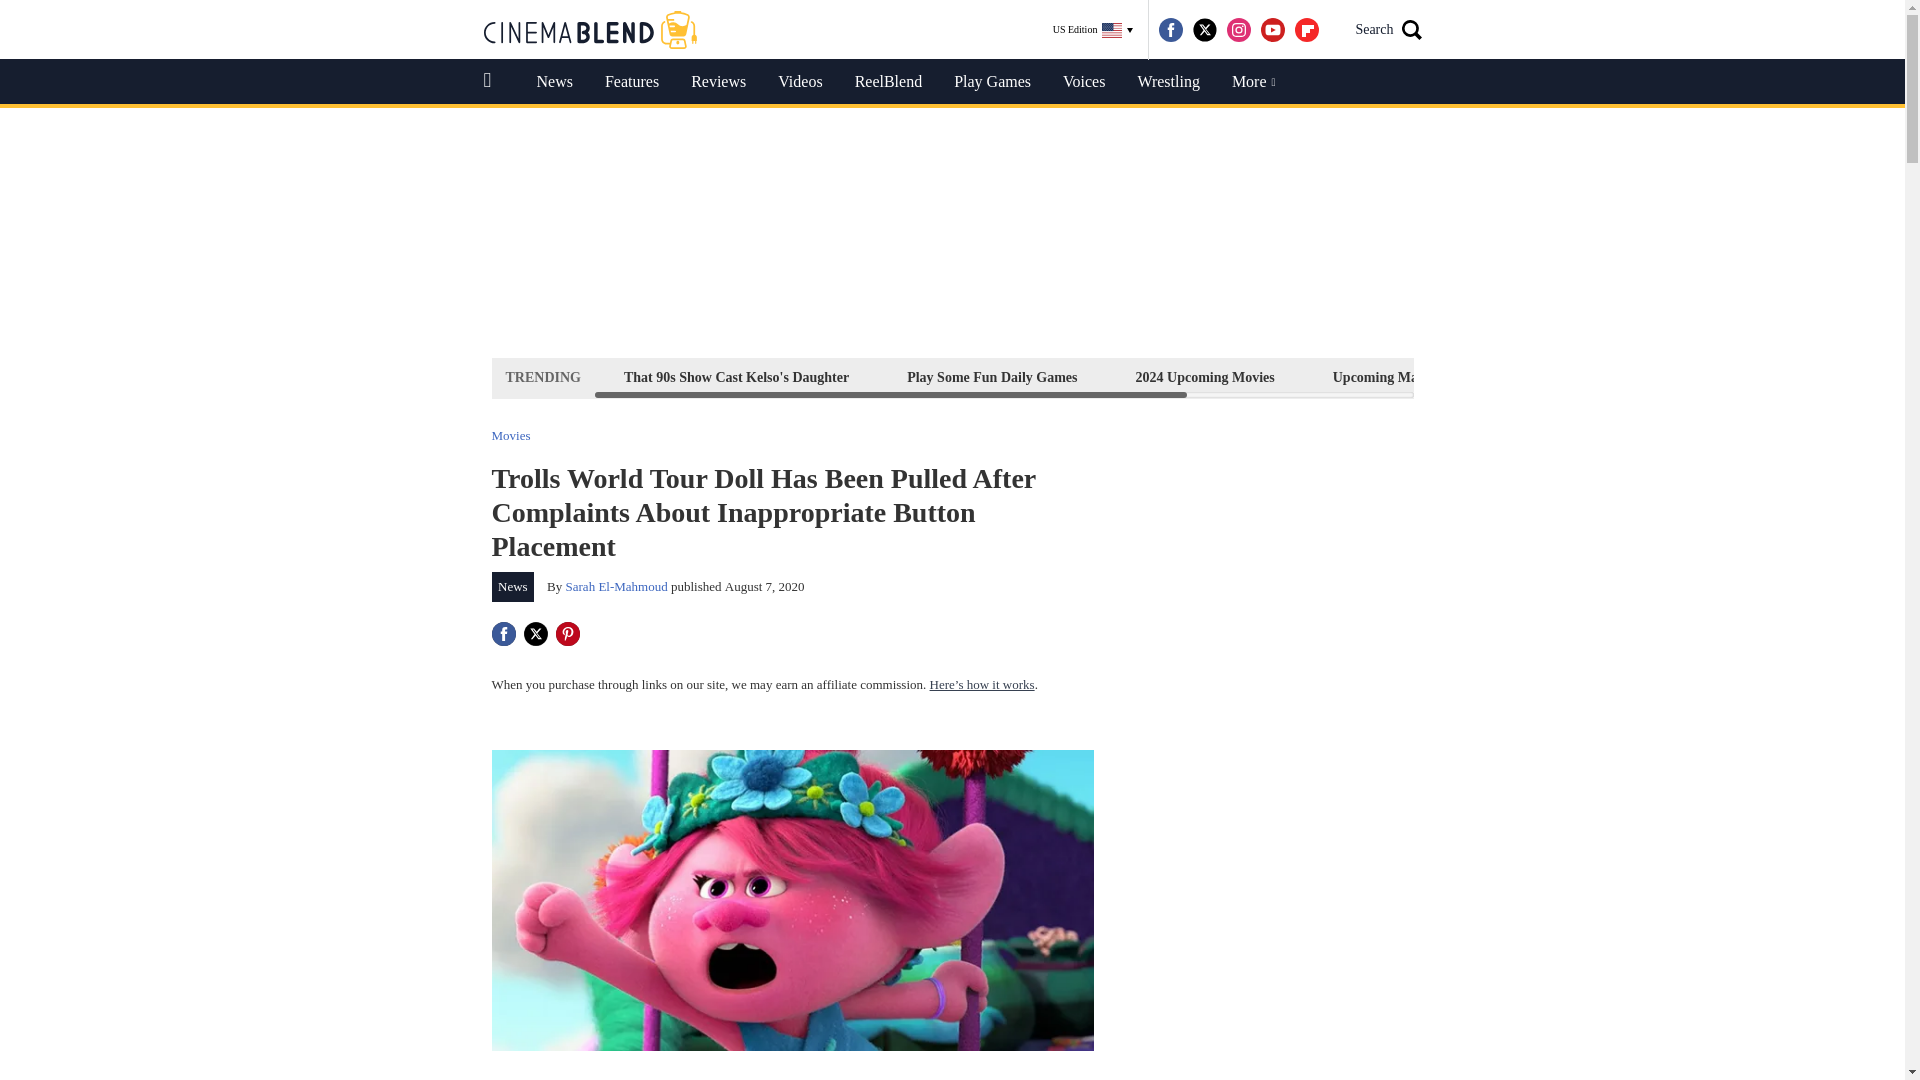  What do you see at coordinates (888, 82) in the screenshot?
I see `ReelBlend` at bounding box center [888, 82].